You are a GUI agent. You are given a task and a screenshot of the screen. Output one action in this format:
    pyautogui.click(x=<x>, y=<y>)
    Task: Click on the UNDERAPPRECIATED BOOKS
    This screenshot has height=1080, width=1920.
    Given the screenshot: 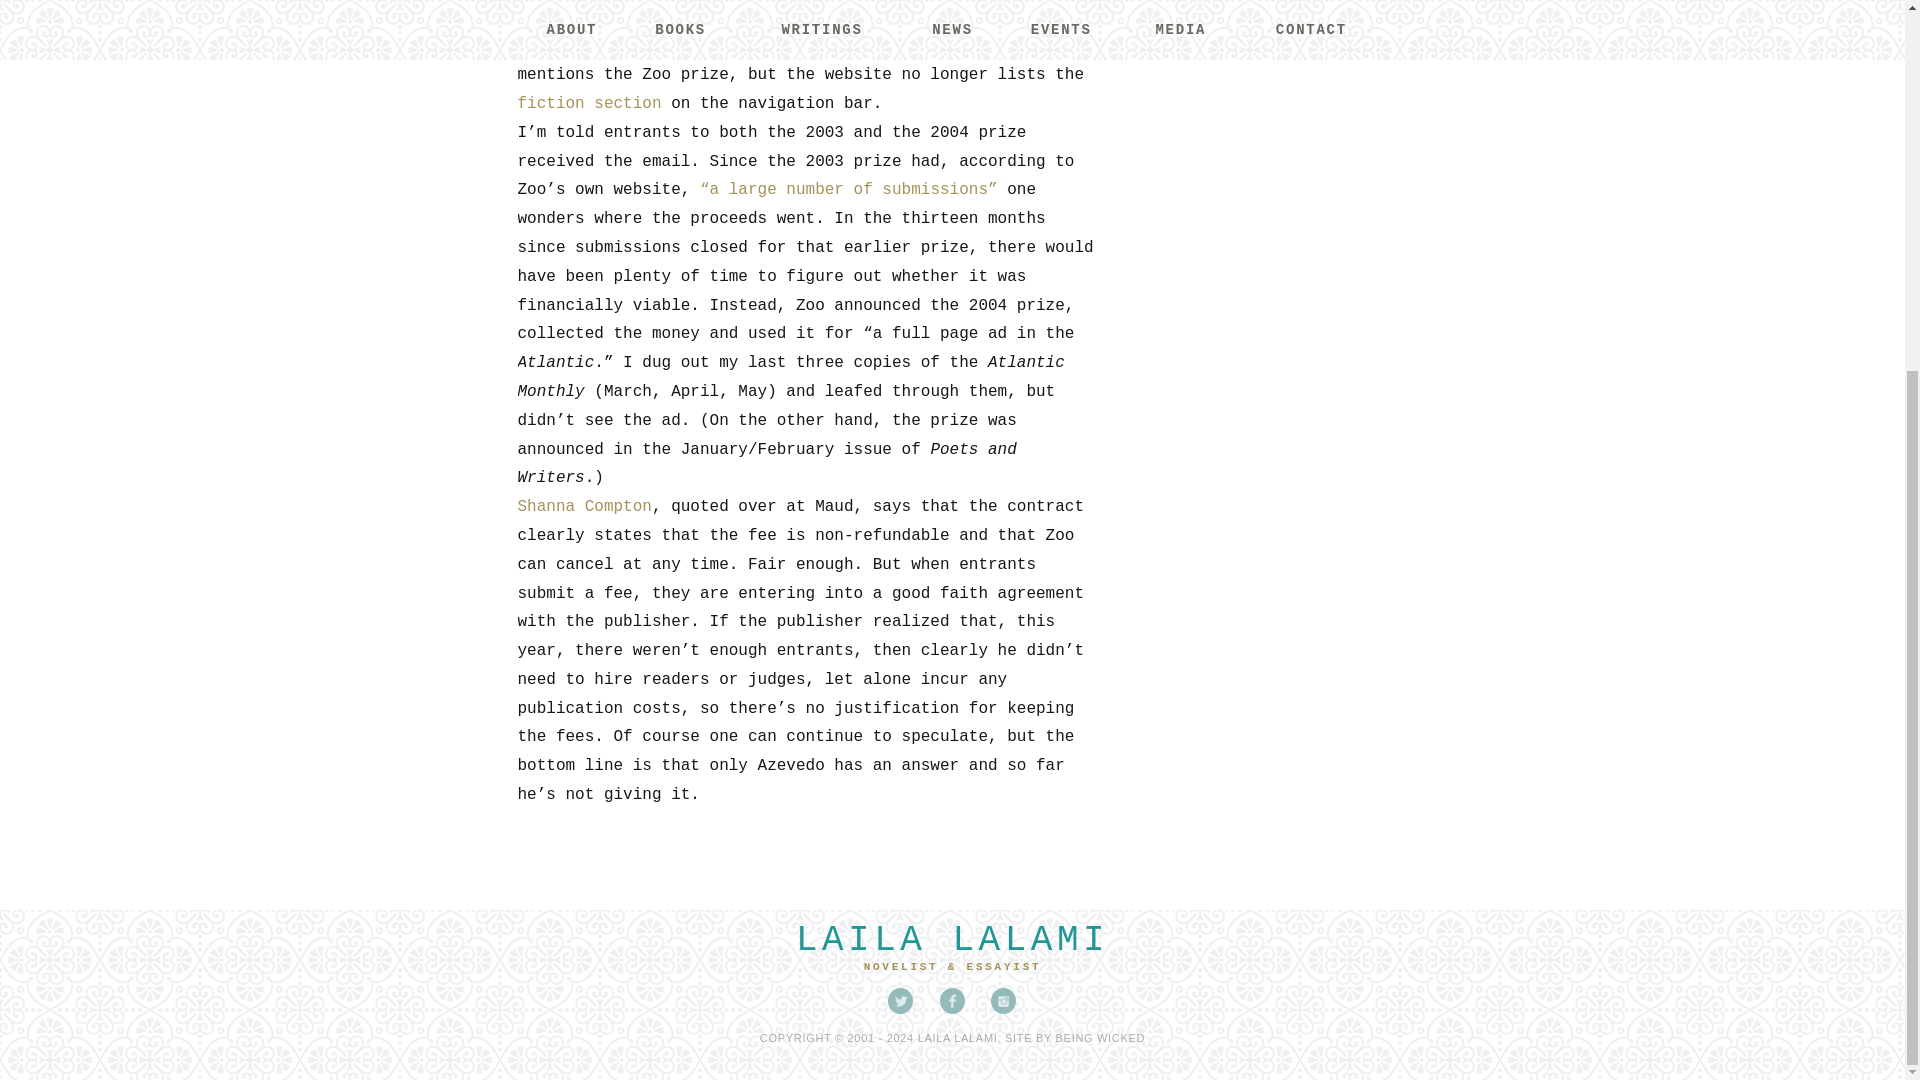 What is the action you would take?
    pyautogui.click(x=1248, y=13)
    